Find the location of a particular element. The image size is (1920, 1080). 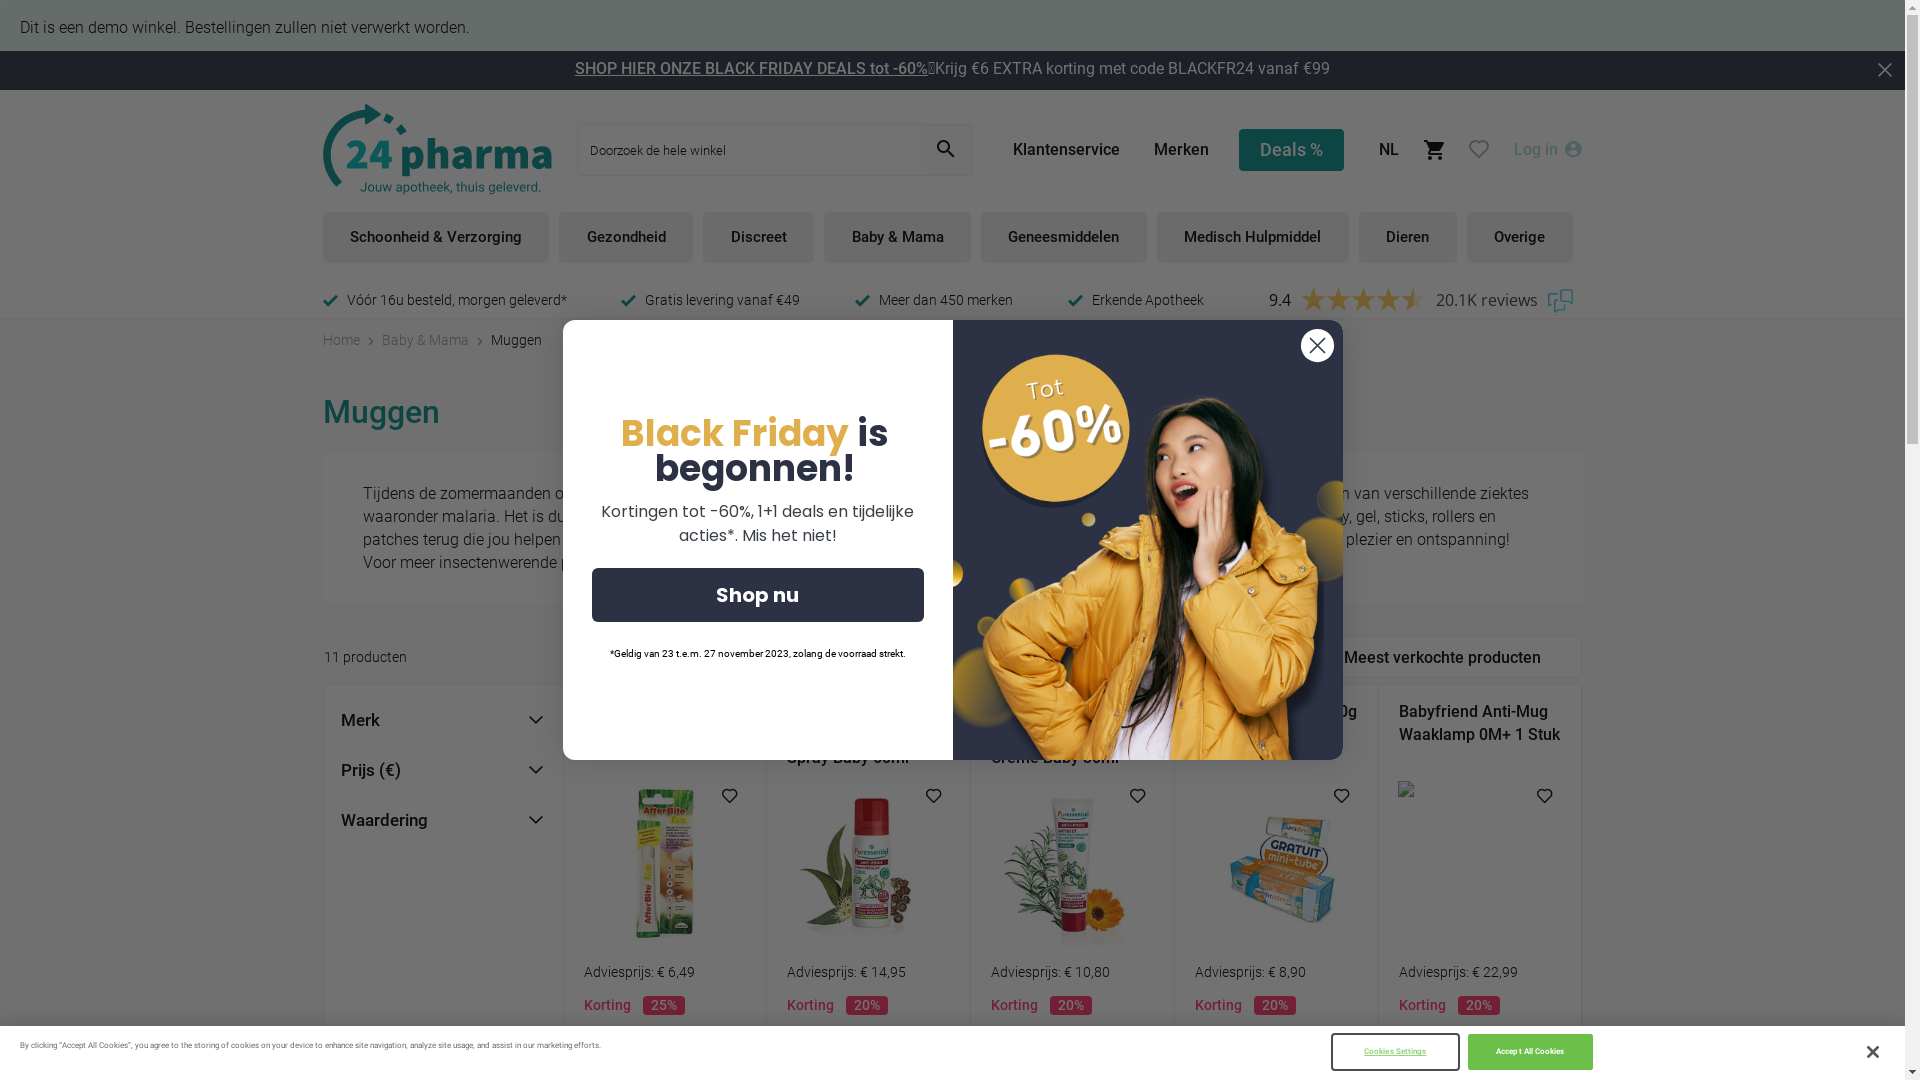

24pharma Online Apotheek is located at coordinates (436, 150).